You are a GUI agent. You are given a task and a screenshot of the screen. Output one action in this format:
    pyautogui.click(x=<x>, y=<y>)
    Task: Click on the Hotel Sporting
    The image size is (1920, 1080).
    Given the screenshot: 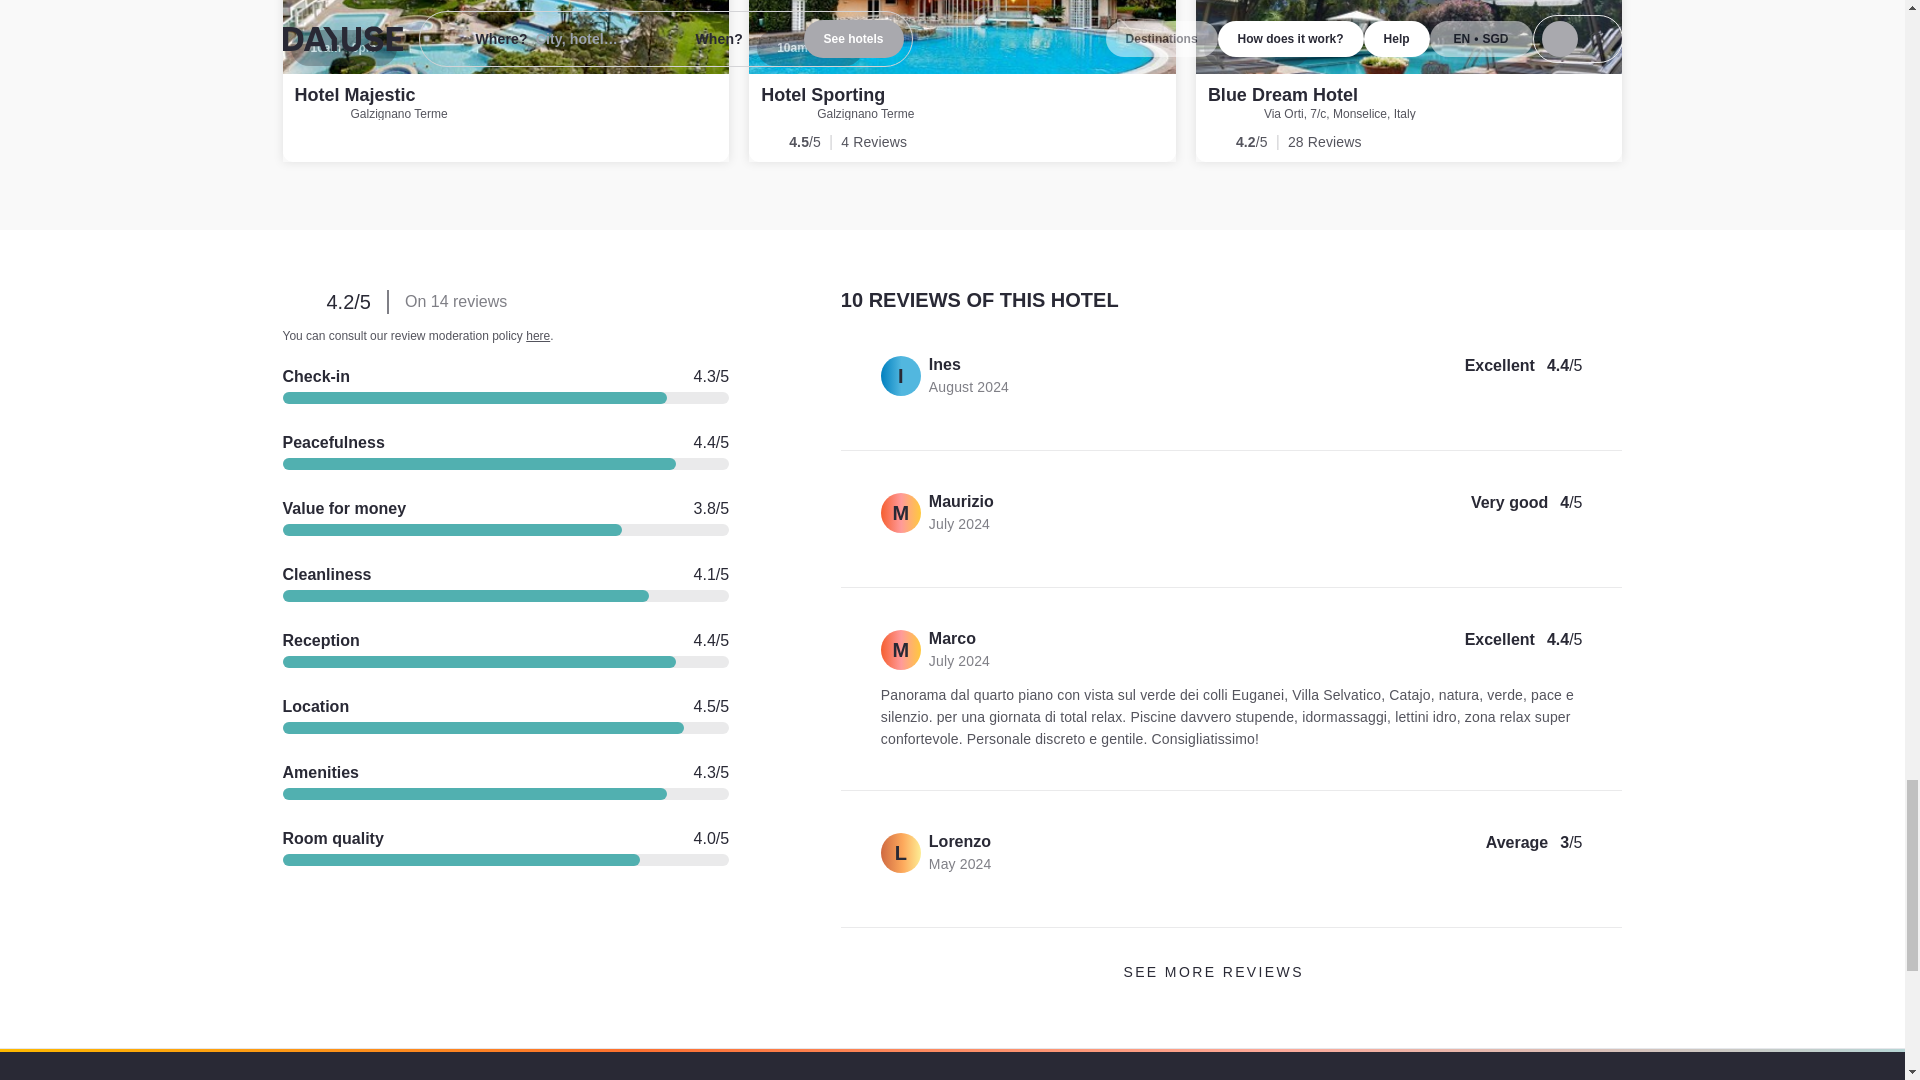 What is the action you would take?
    pyautogui.click(x=962, y=81)
    